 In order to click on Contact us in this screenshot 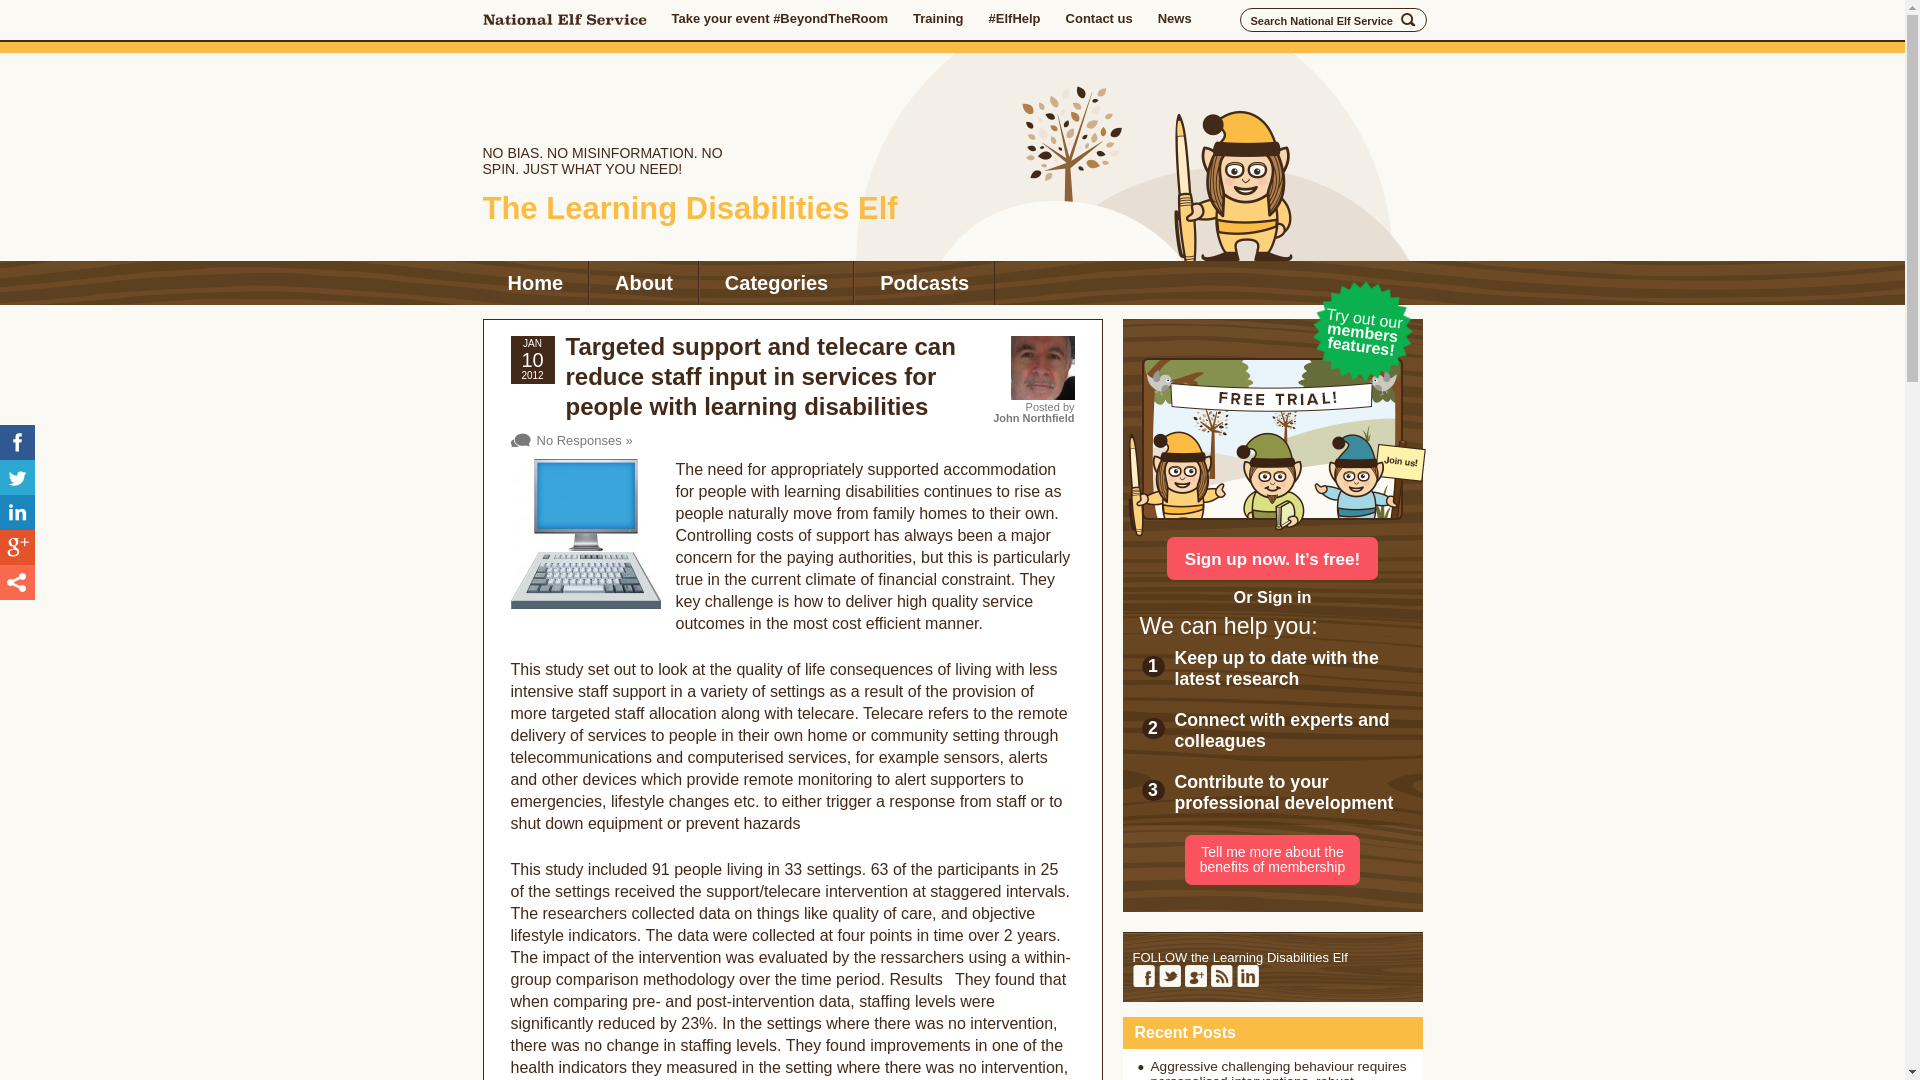, I will do `click(1098, 18)`.